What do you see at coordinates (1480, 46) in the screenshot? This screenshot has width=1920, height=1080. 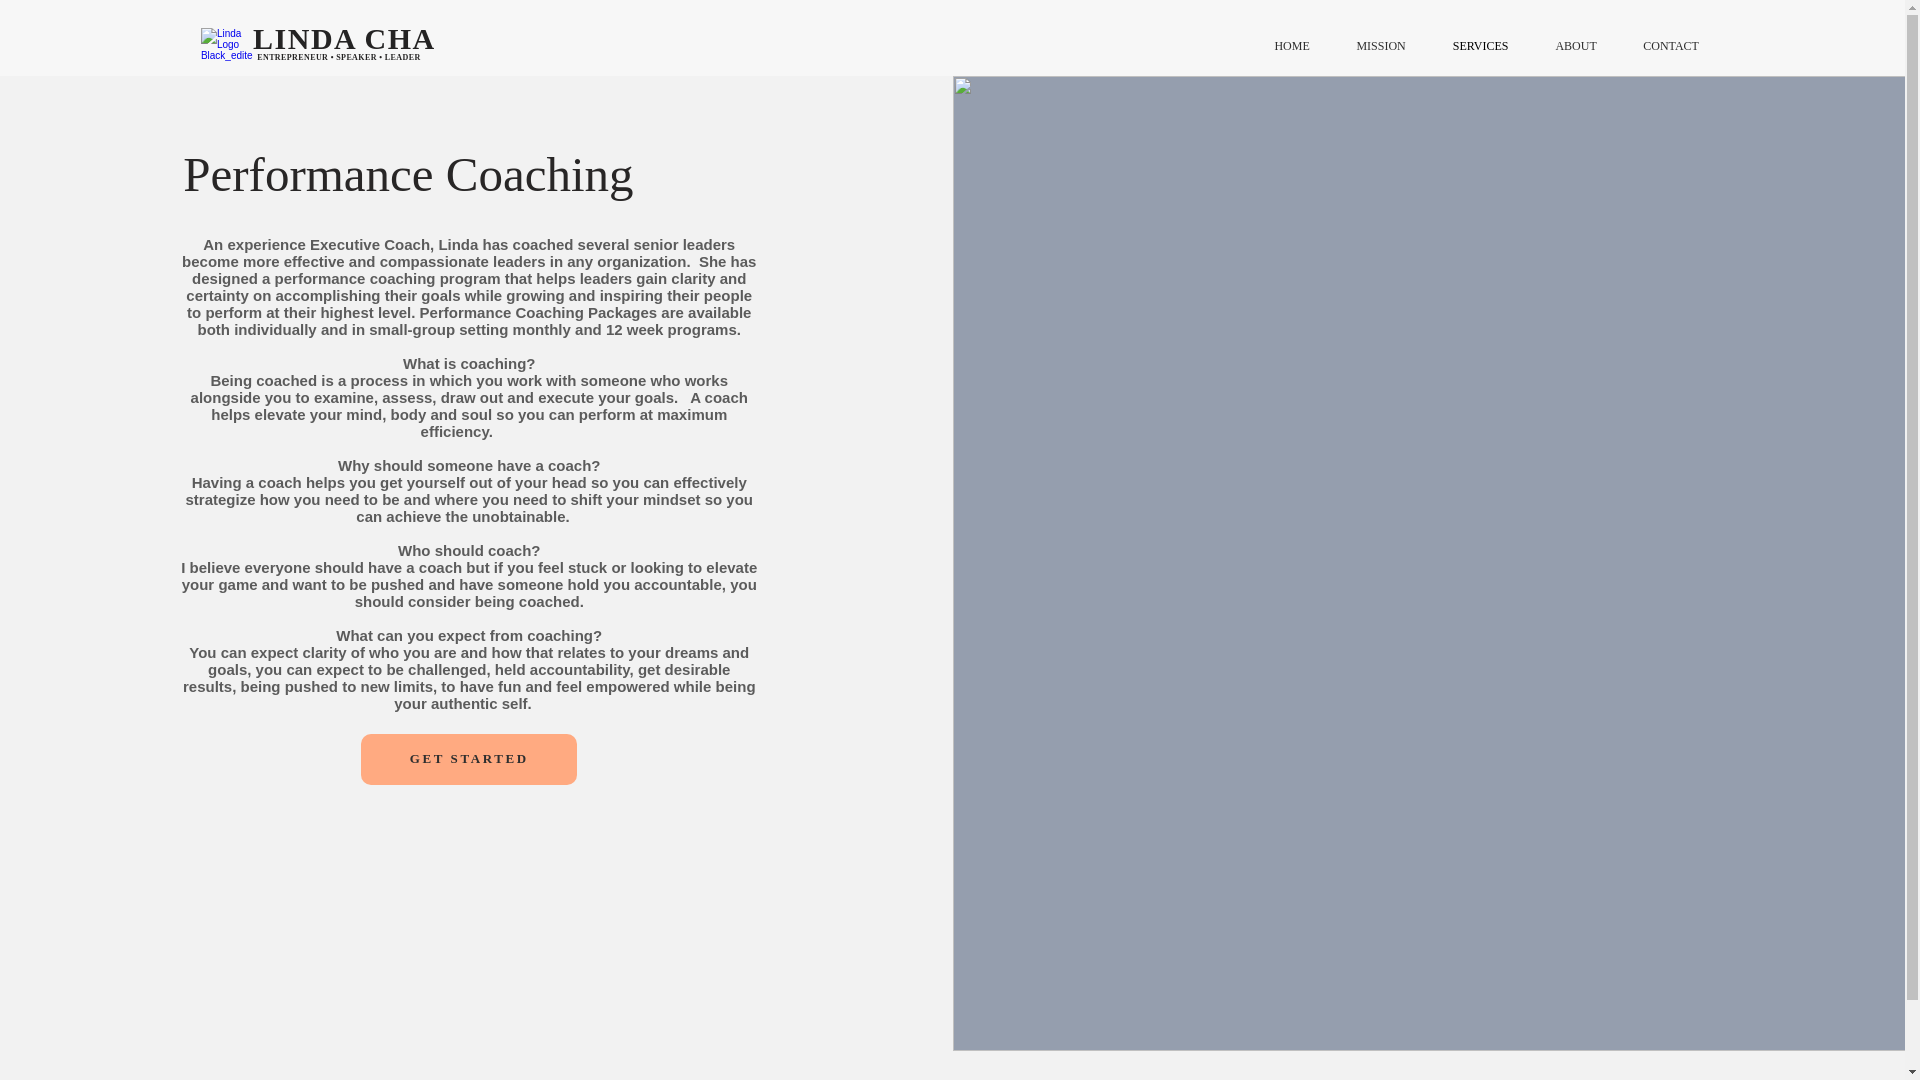 I see `SERVICES` at bounding box center [1480, 46].